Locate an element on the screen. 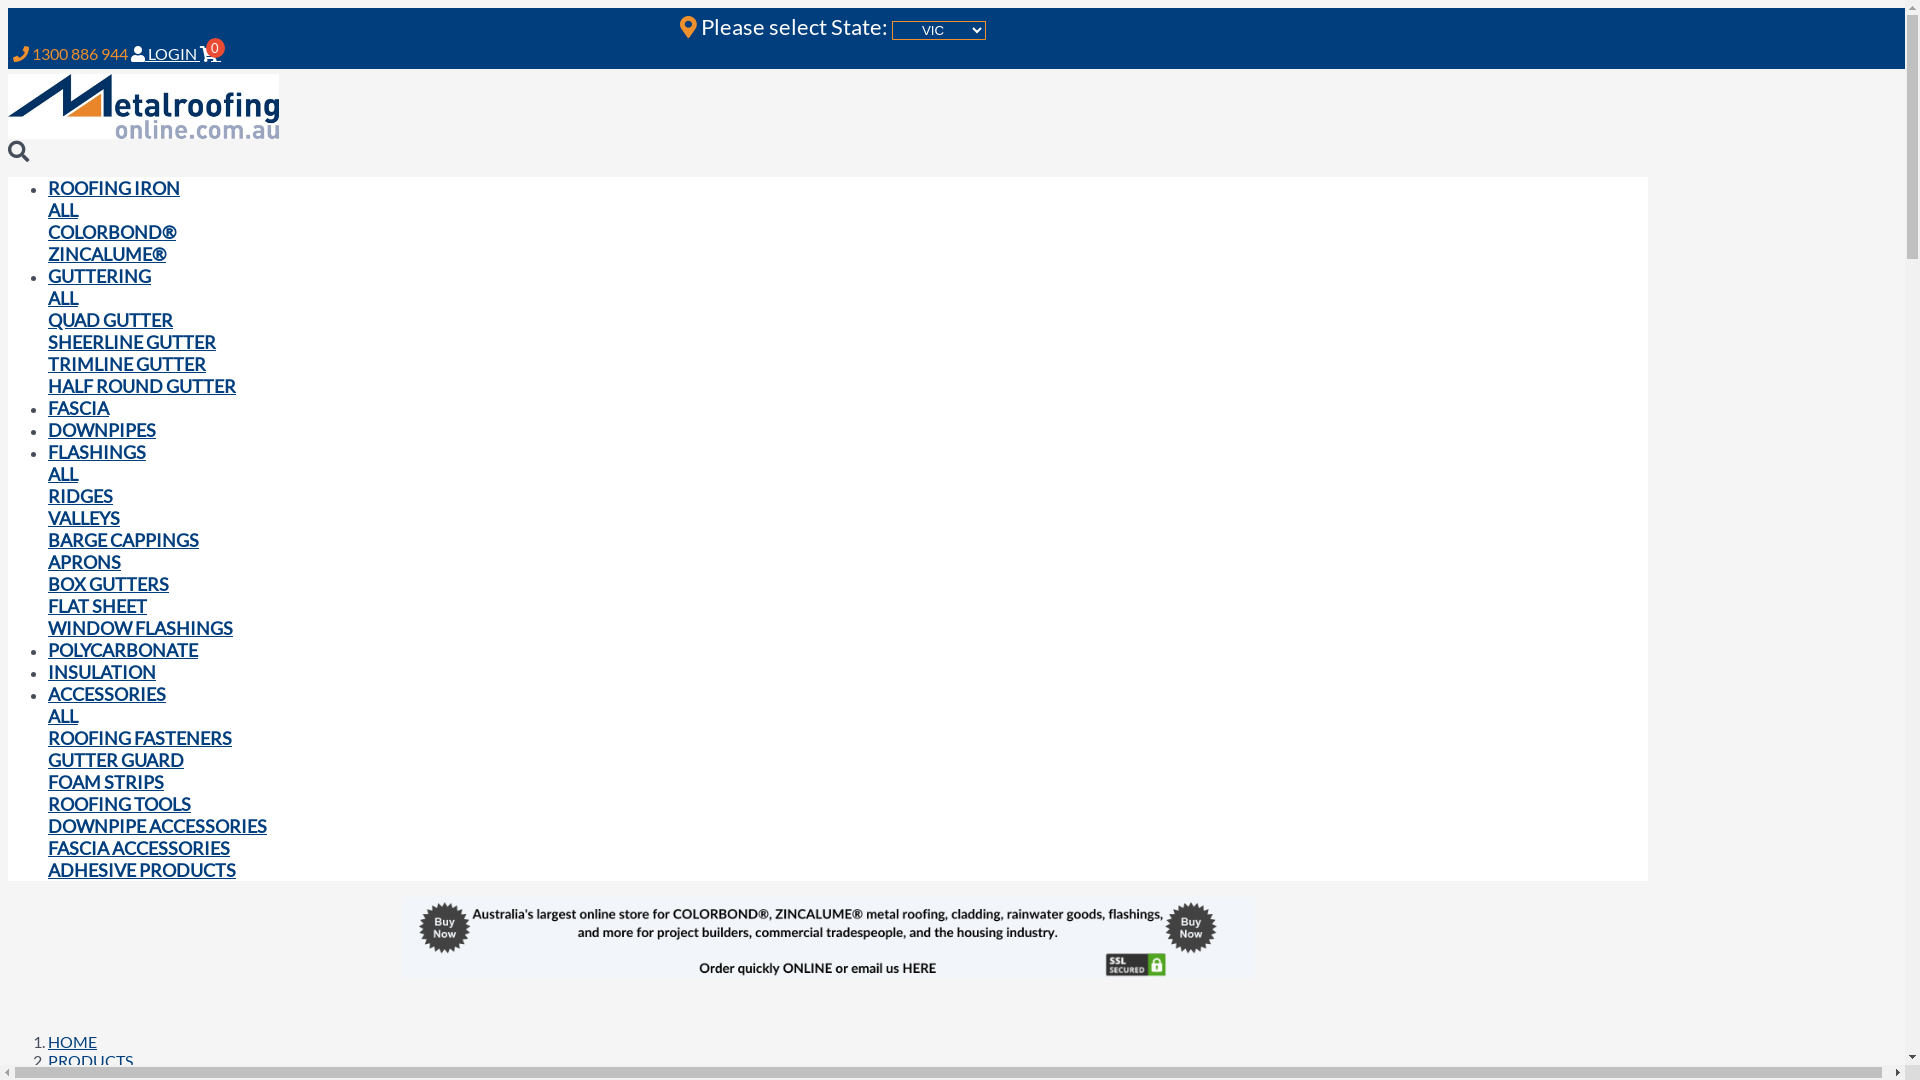 The width and height of the screenshot is (1920, 1080). HOME is located at coordinates (72, 1042).